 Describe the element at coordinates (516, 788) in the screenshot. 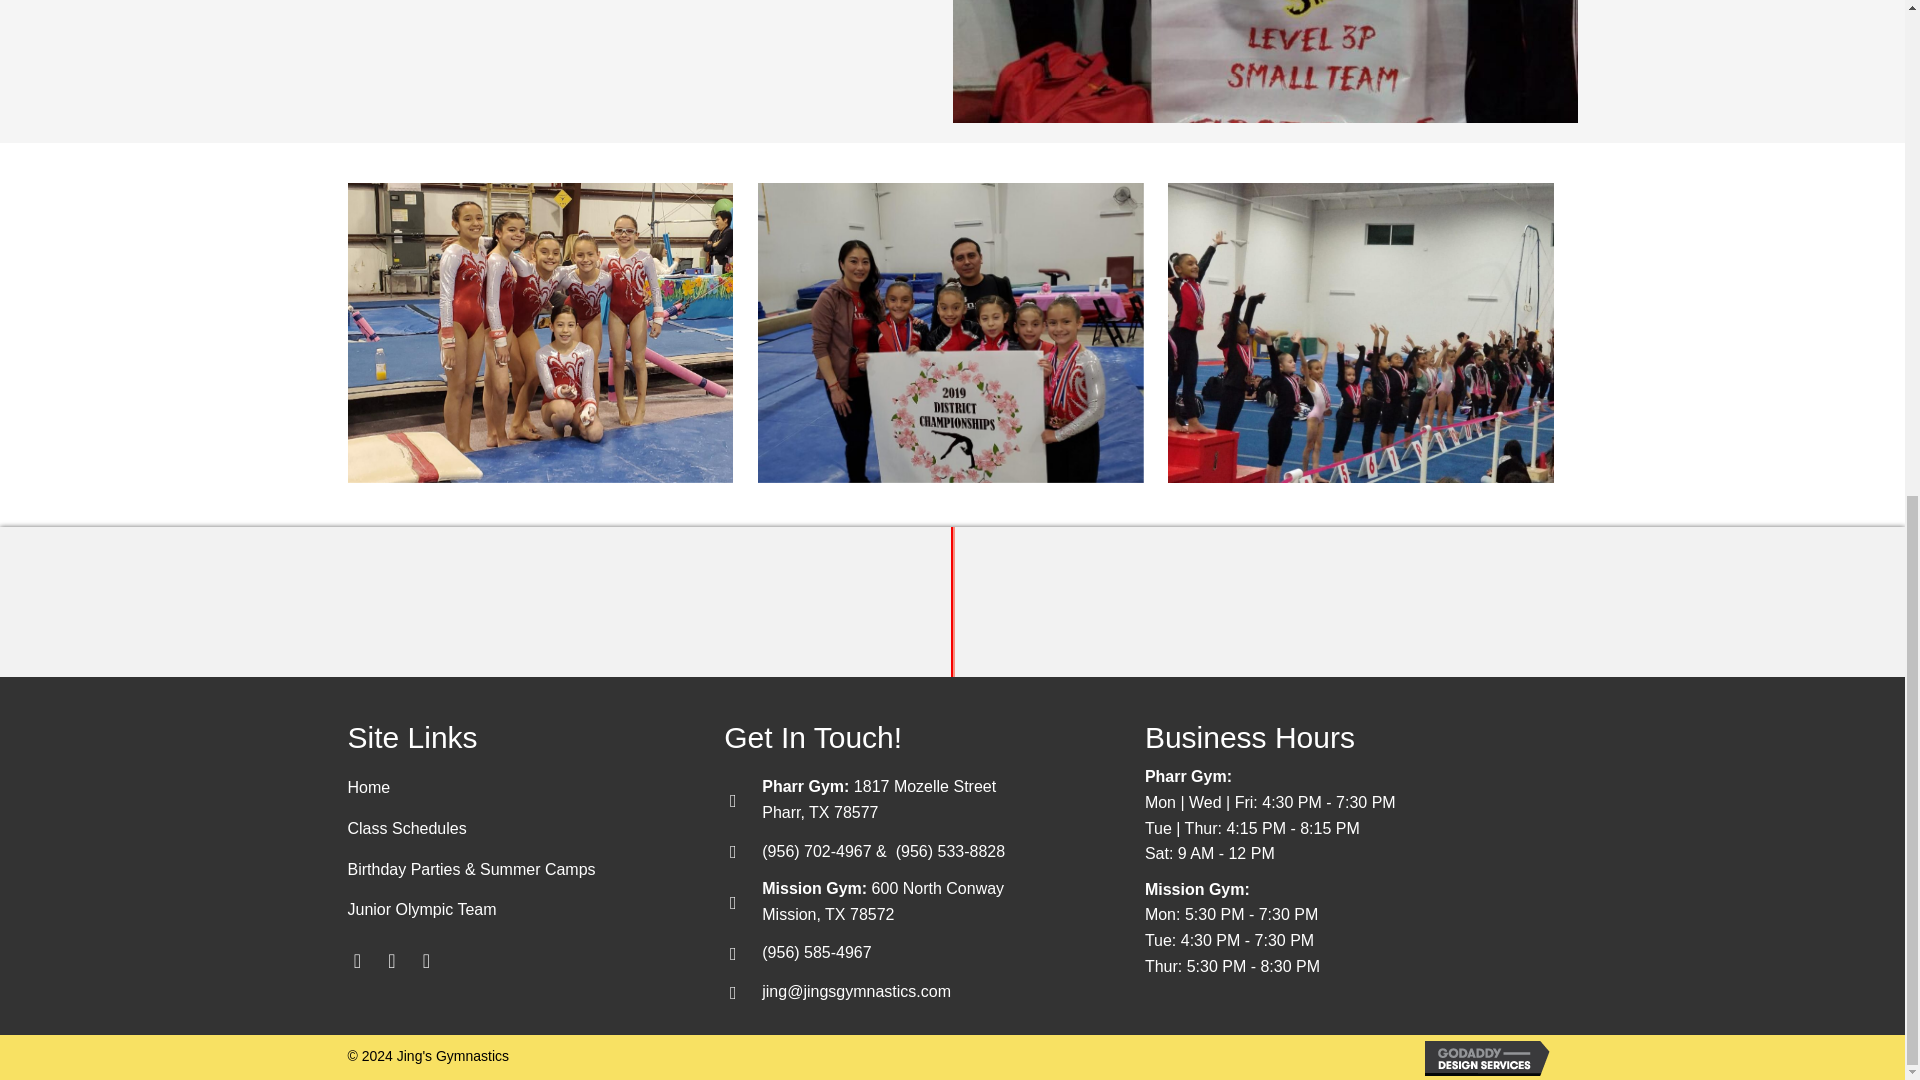

I see `Home` at that location.